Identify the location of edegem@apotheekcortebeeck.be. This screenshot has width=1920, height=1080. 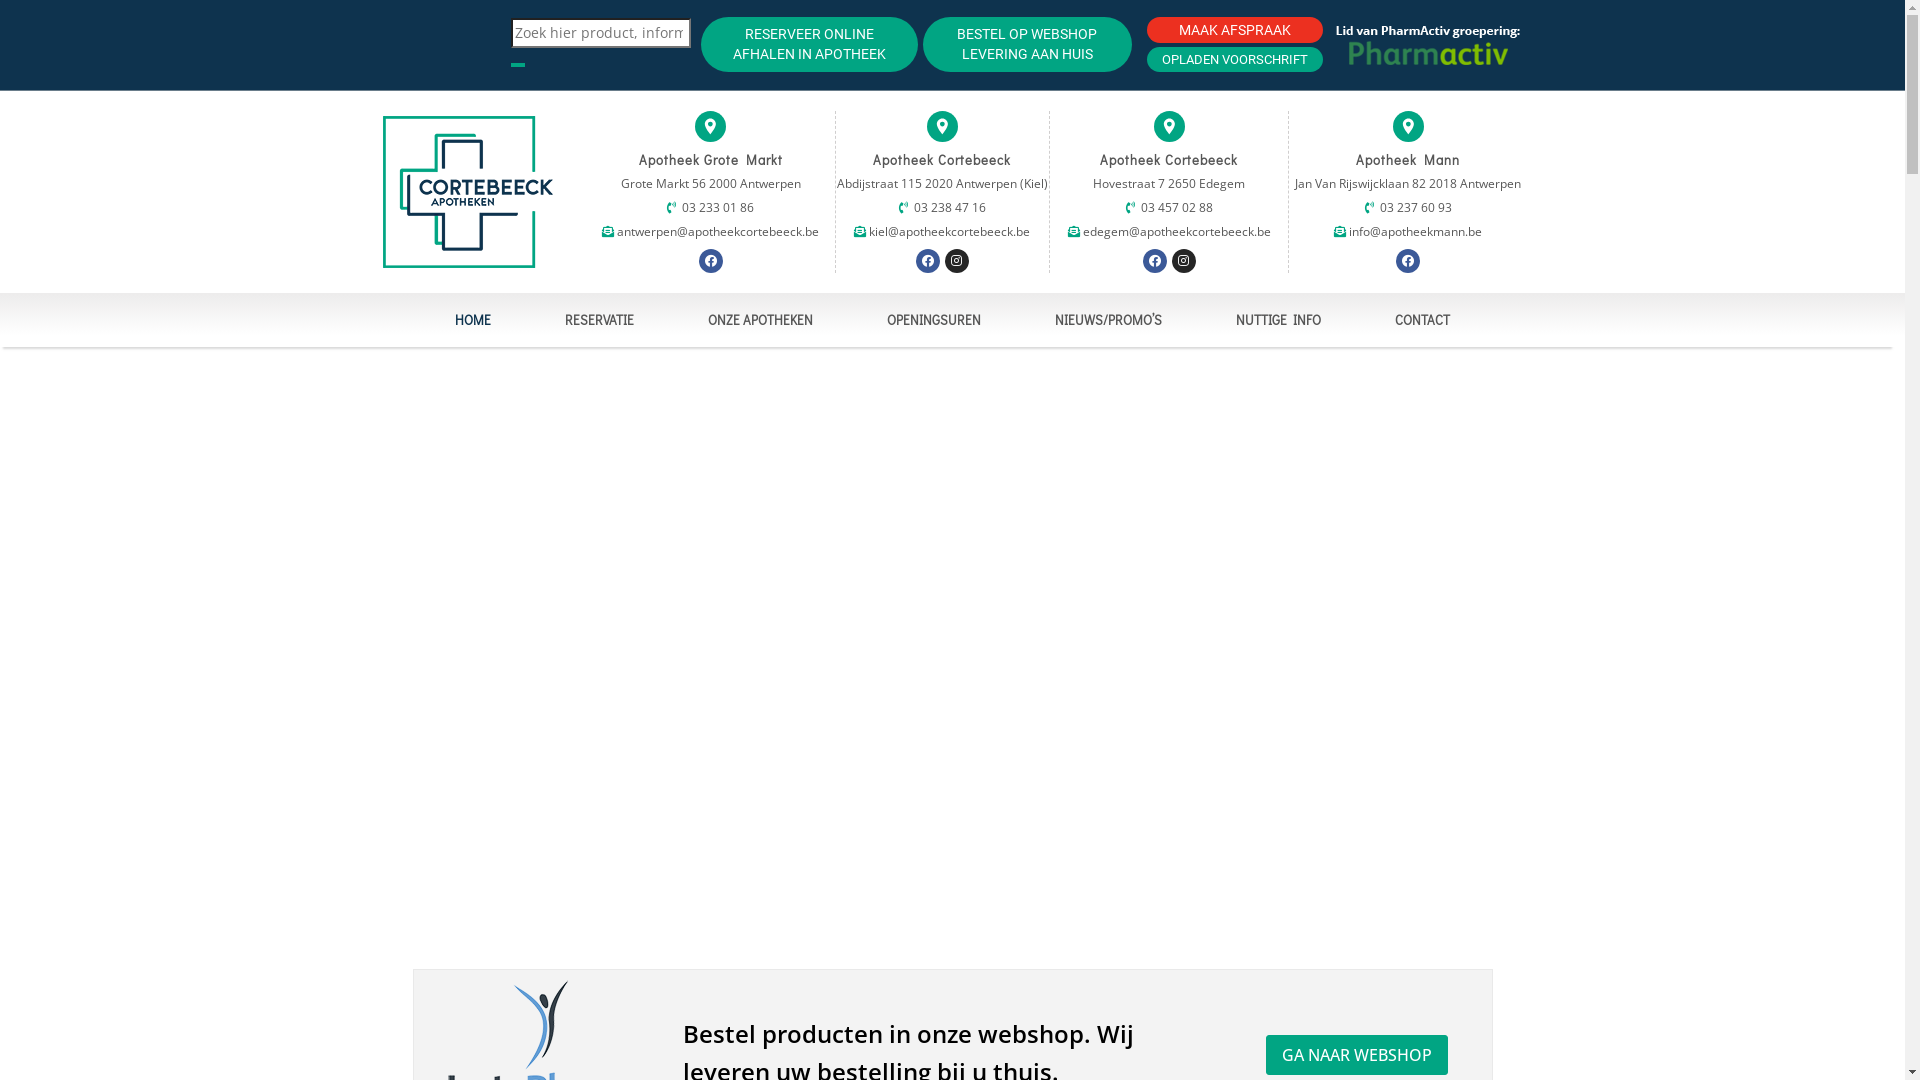
(1176, 232).